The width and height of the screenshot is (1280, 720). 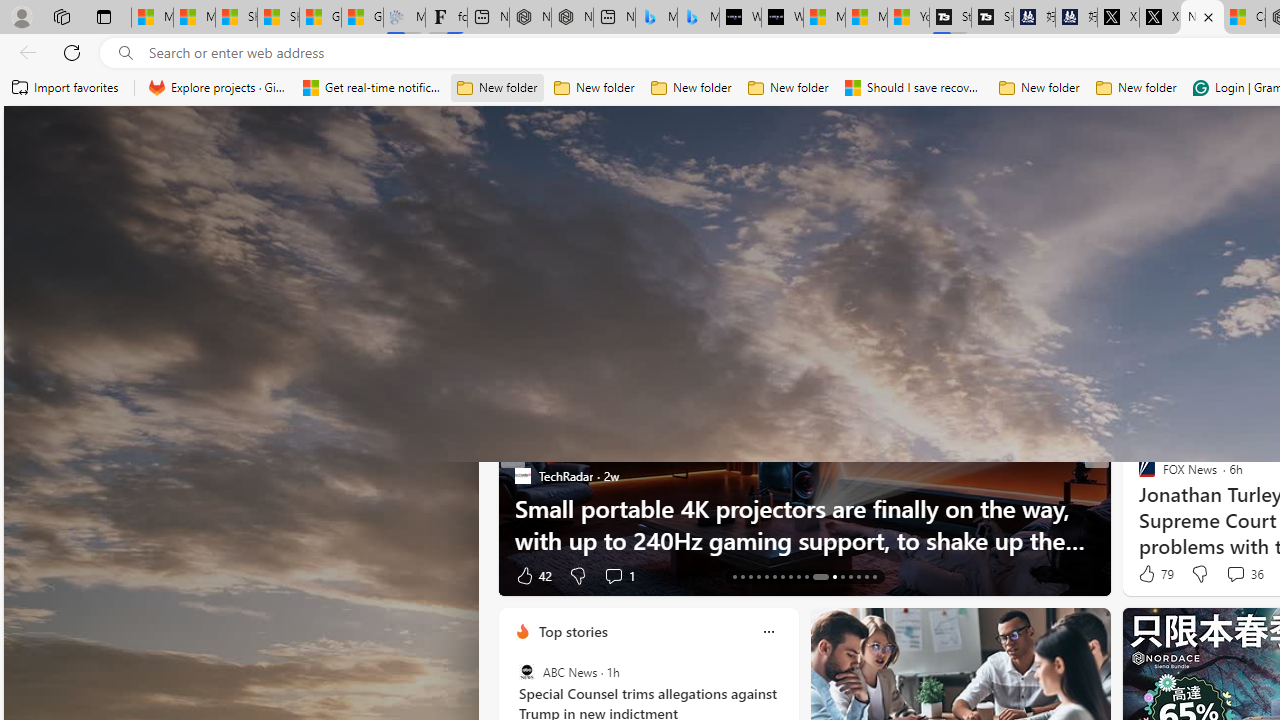 I want to click on Gaming, so click(x=946, y=267).